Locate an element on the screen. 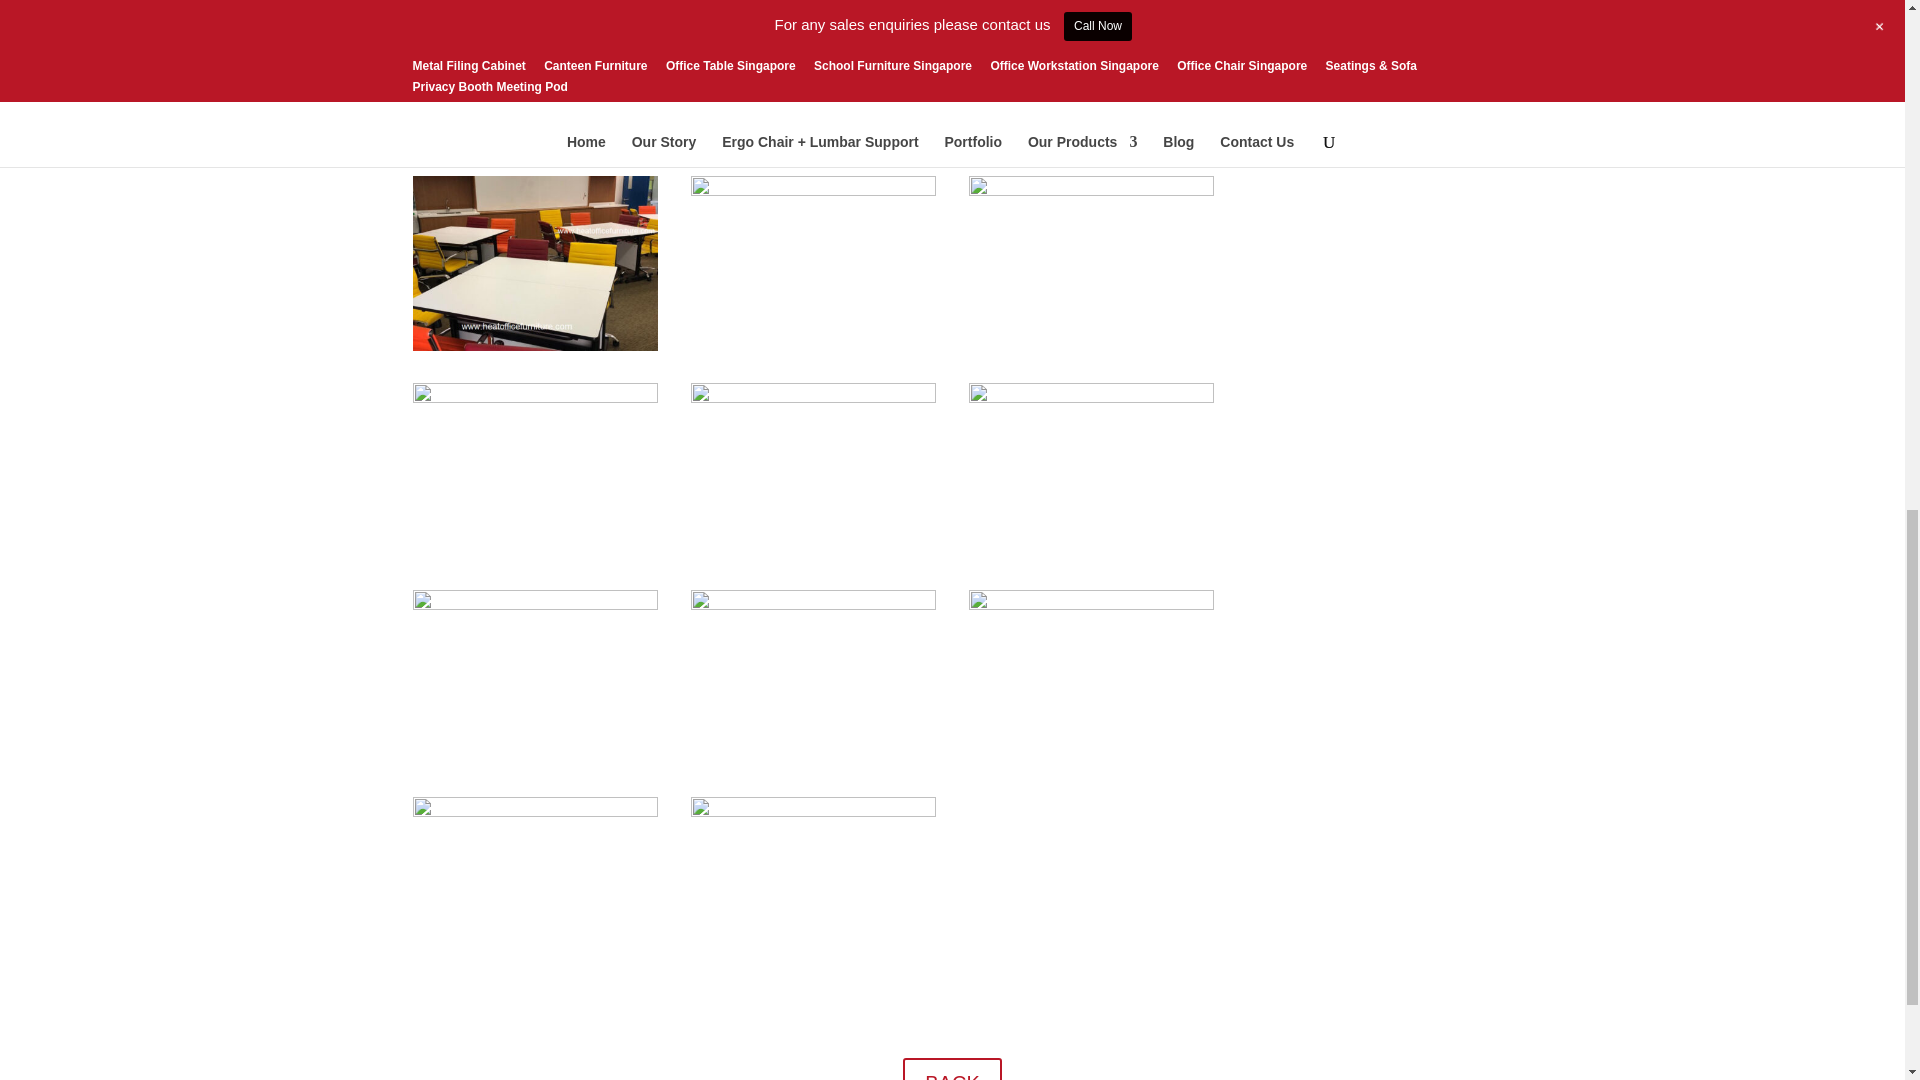 The width and height of the screenshot is (1920, 1080). hosp-3 is located at coordinates (814, 398).